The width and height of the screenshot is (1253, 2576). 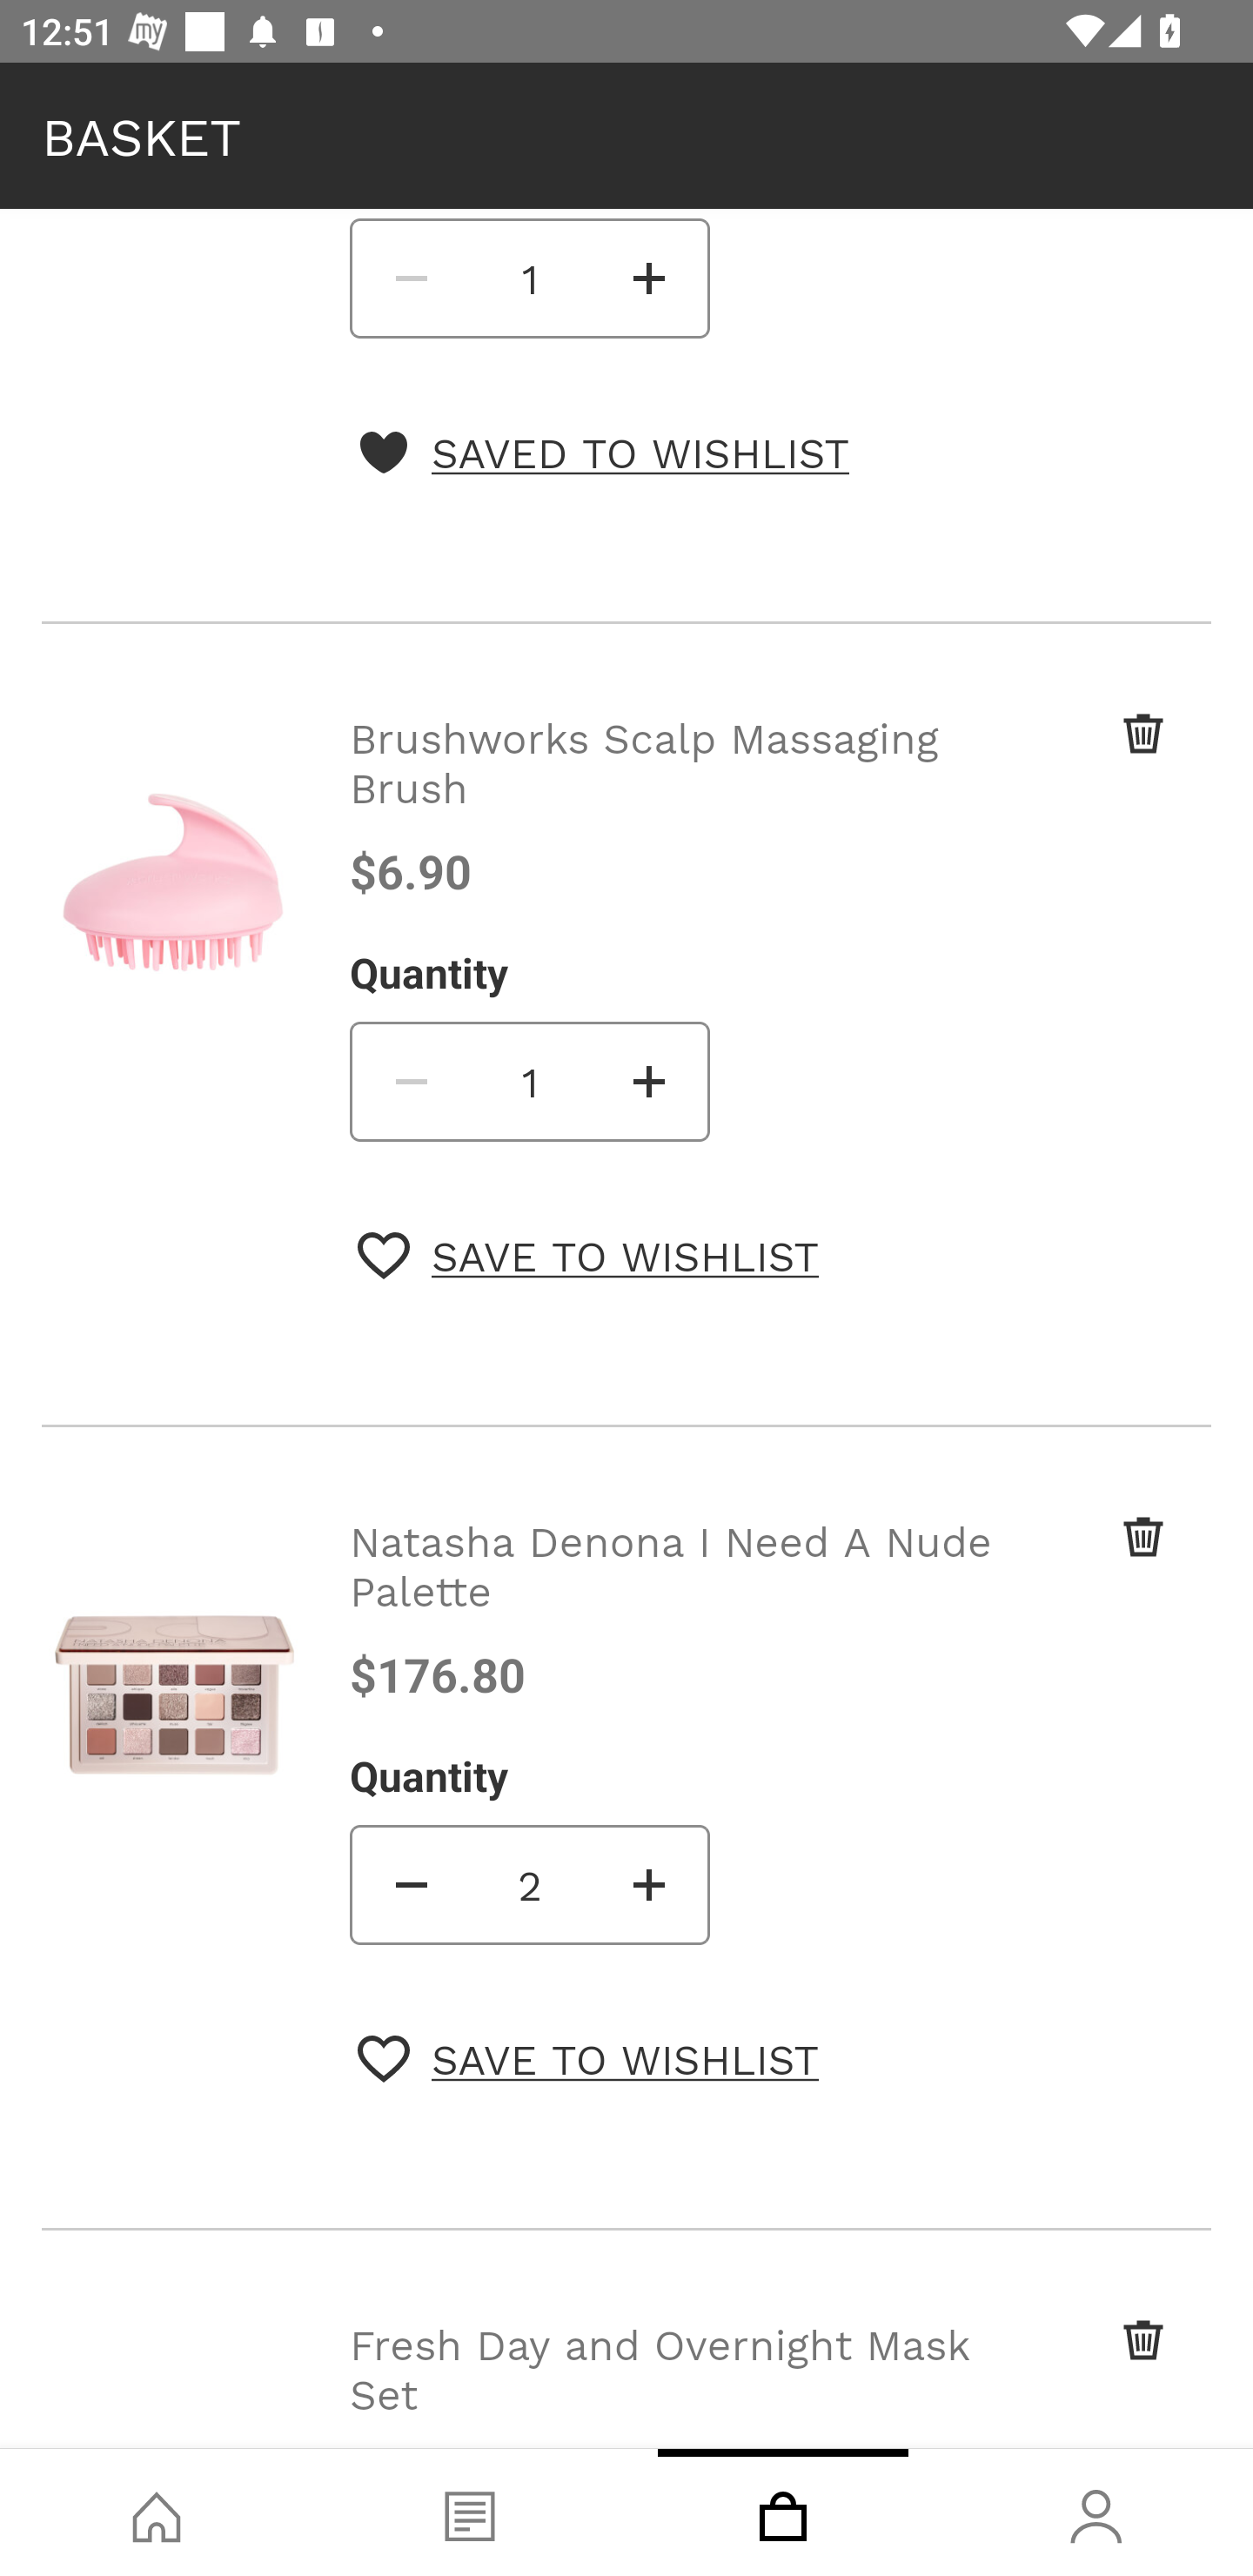 I want to click on Blog, tab, 2 of 4, so click(x=470, y=2512).